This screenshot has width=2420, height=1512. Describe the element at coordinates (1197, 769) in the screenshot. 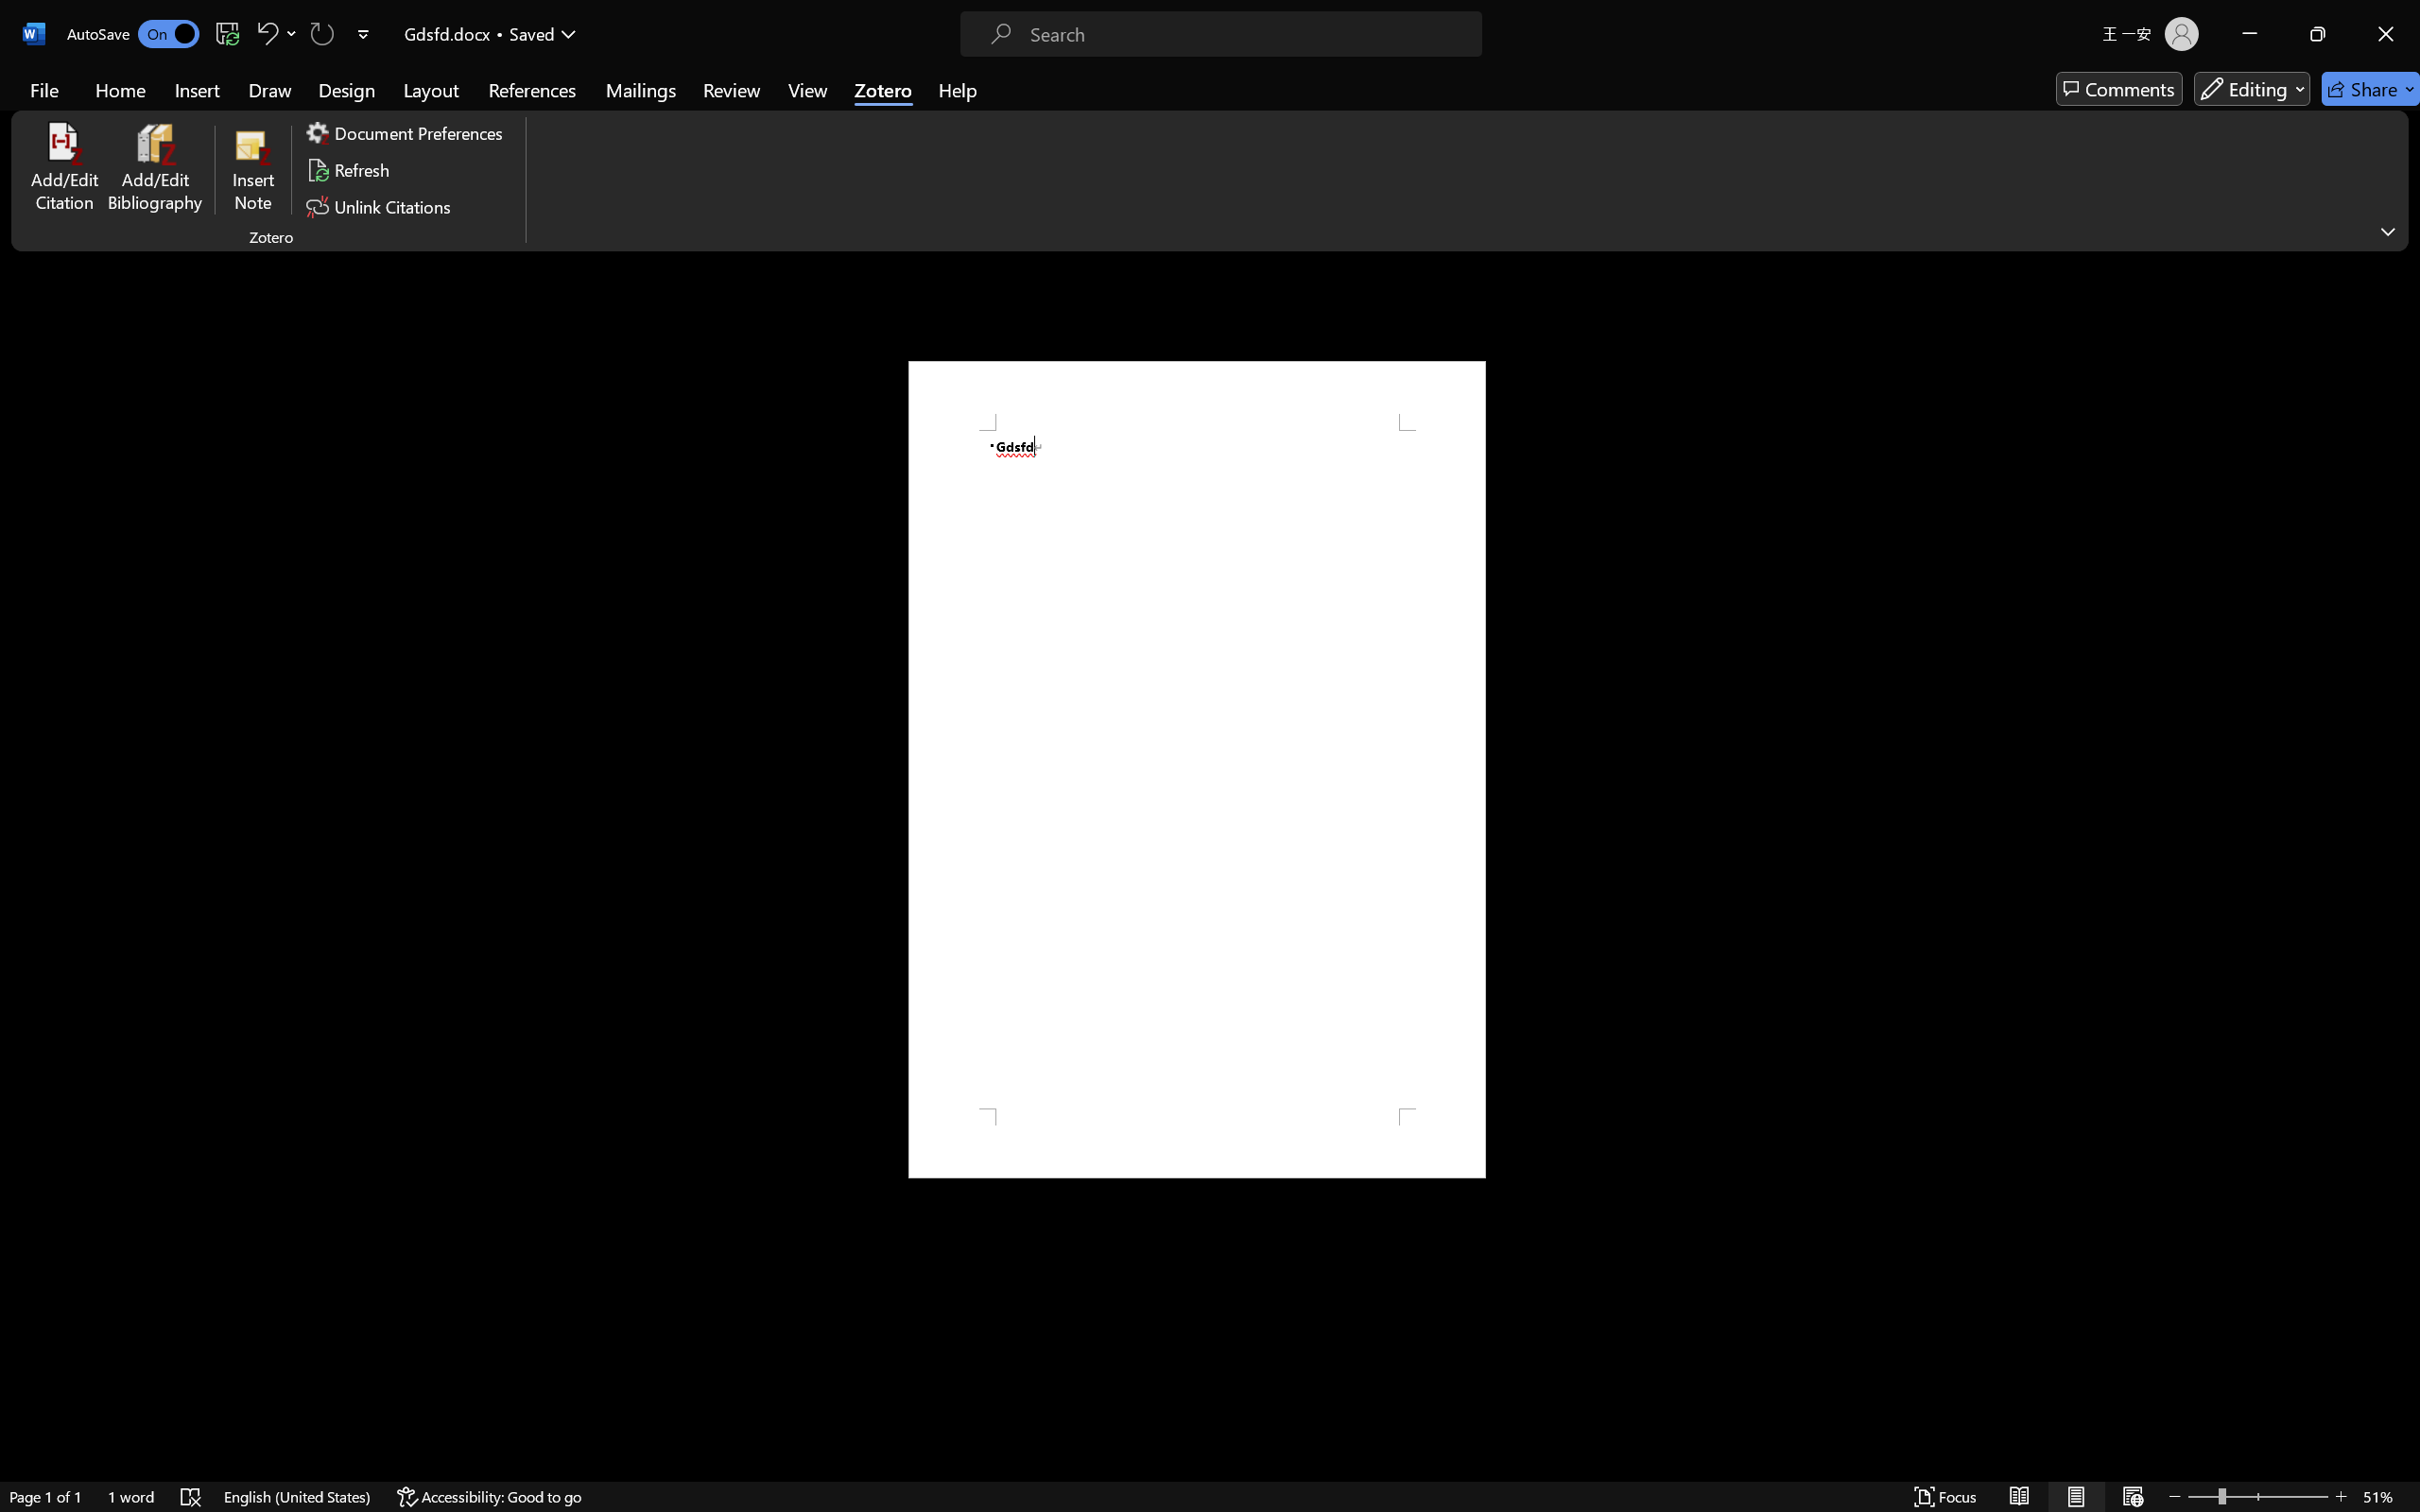

I see `Page 1 content` at that location.